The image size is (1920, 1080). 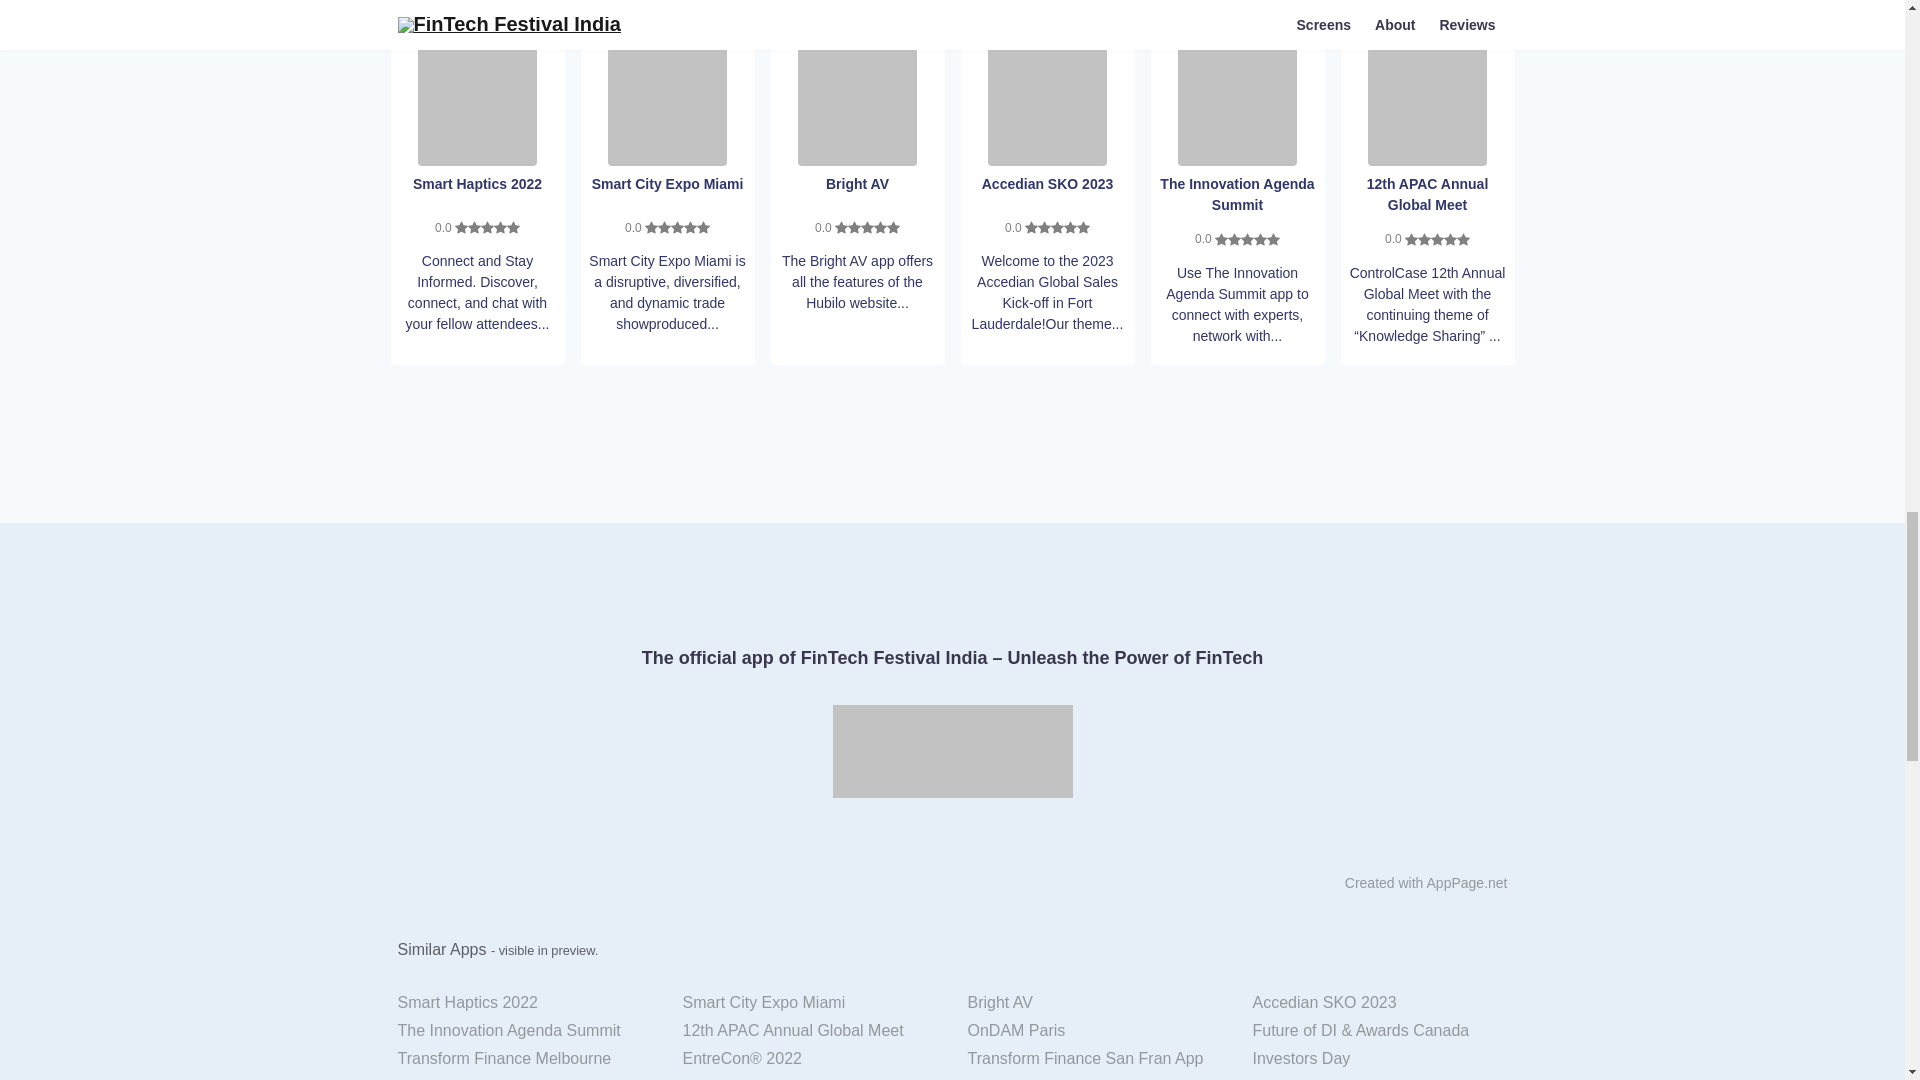 What do you see at coordinates (810, 1003) in the screenshot?
I see `Smart City Expo Miami` at bounding box center [810, 1003].